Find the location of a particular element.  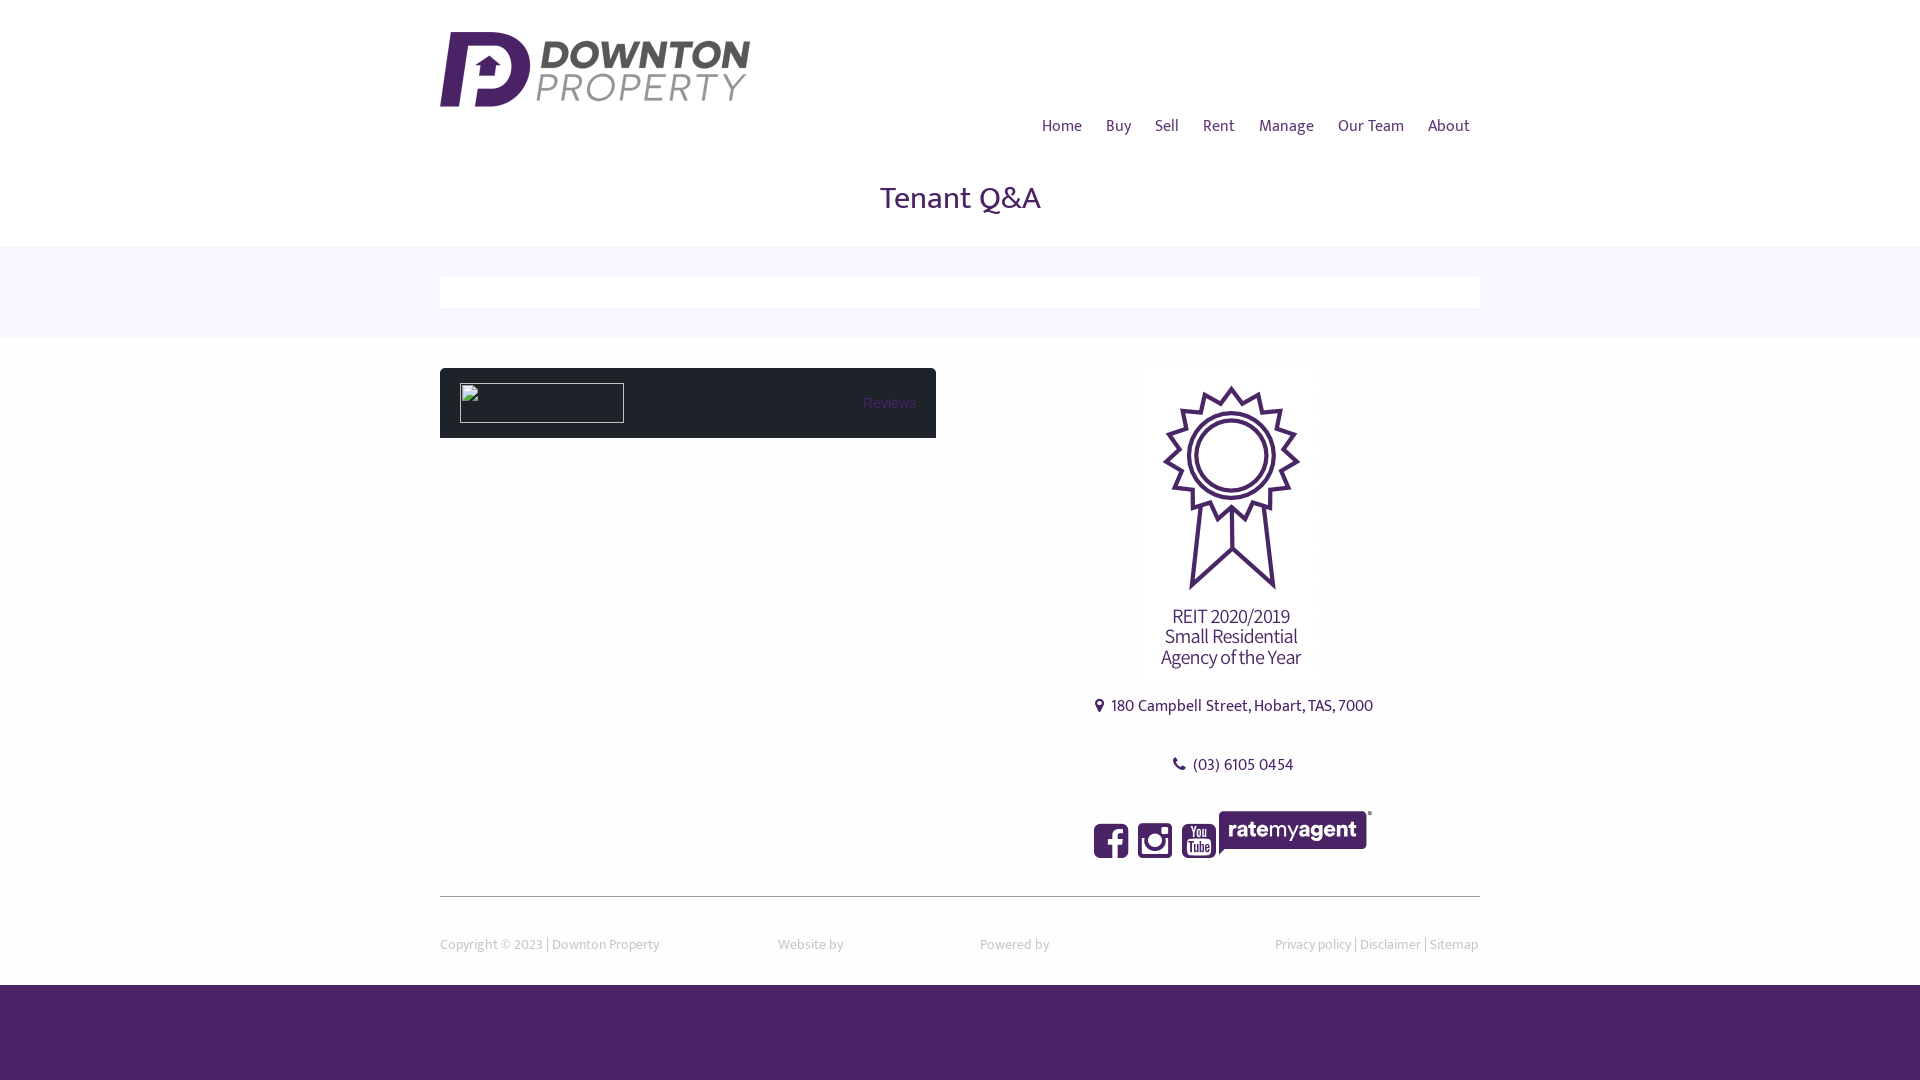

Home is located at coordinates (1067, 127).